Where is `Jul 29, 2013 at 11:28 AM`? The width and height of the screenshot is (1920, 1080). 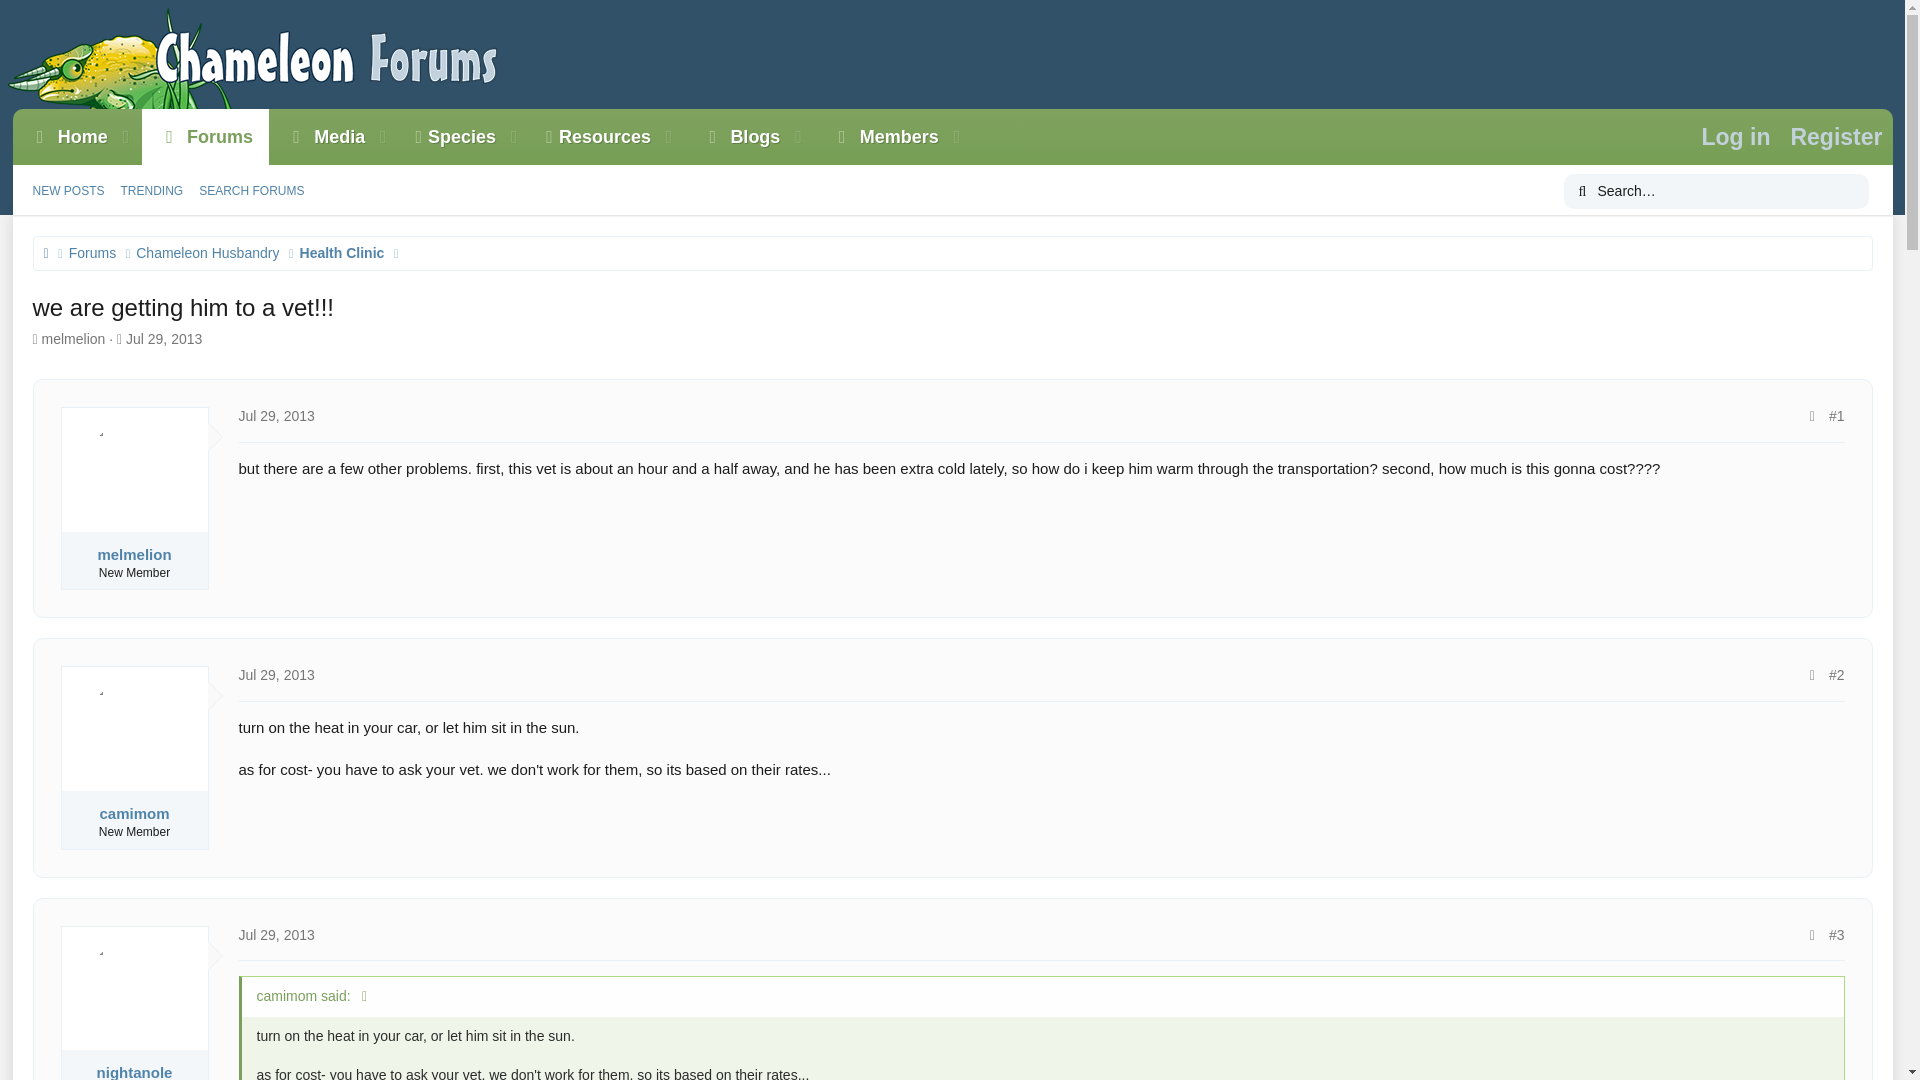
Jul 29, 2013 at 11:28 AM is located at coordinates (276, 934).